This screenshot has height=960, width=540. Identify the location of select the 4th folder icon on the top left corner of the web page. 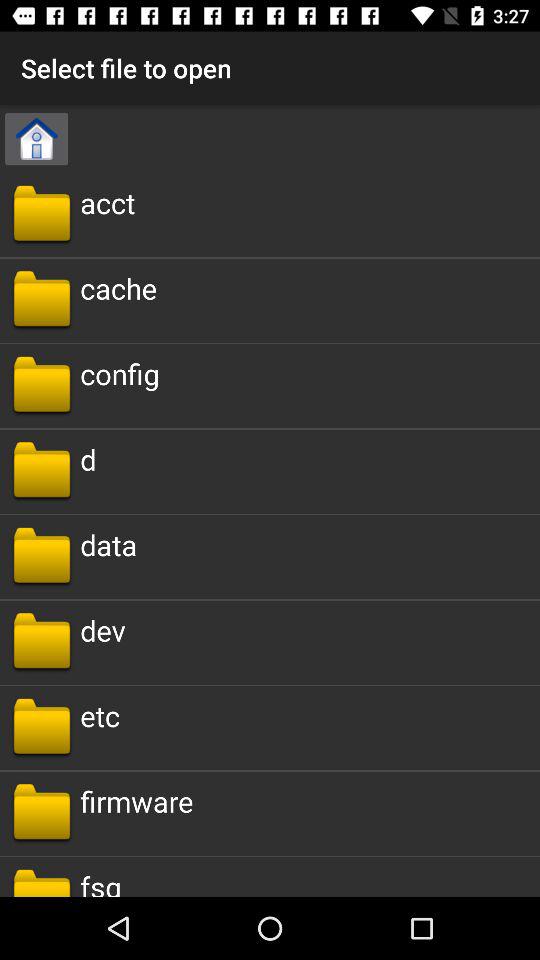
(42, 471).